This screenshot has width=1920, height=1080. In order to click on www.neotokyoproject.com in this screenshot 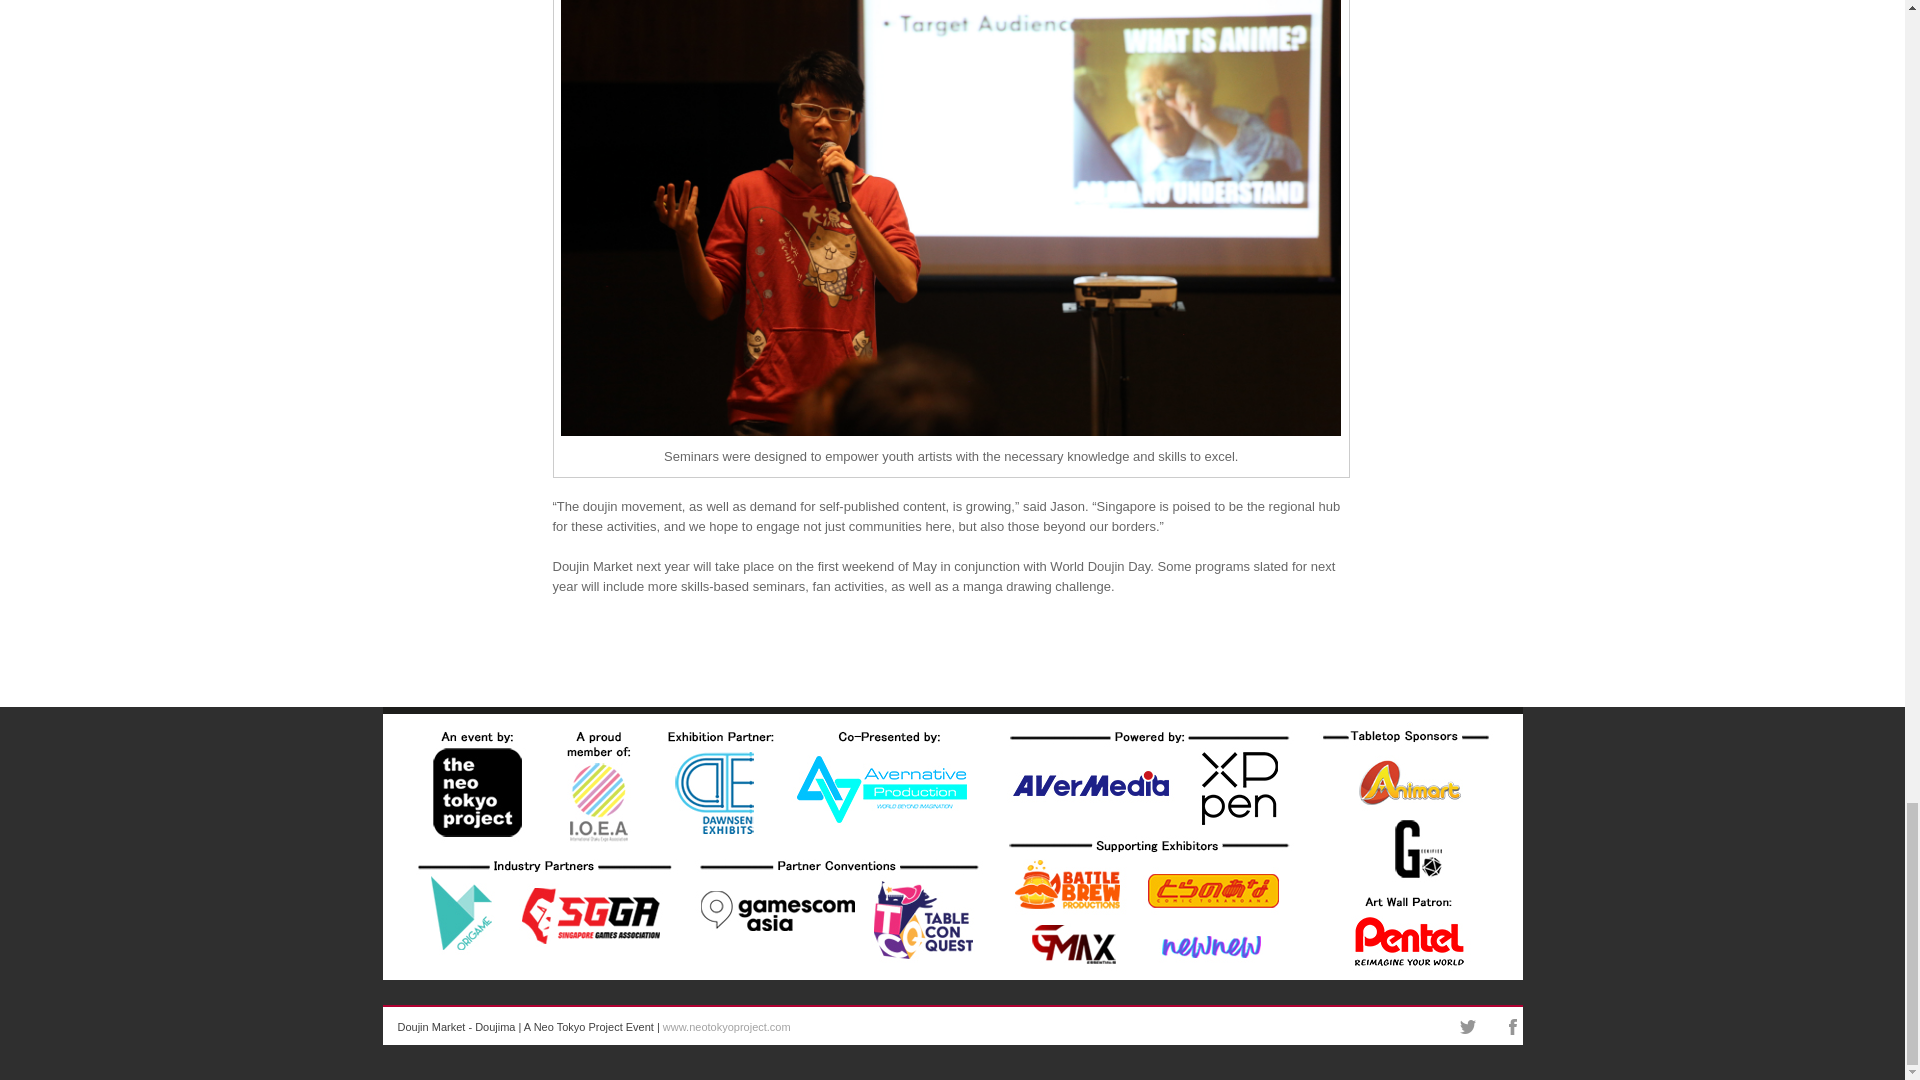, I will do `click(726, 1026)`.